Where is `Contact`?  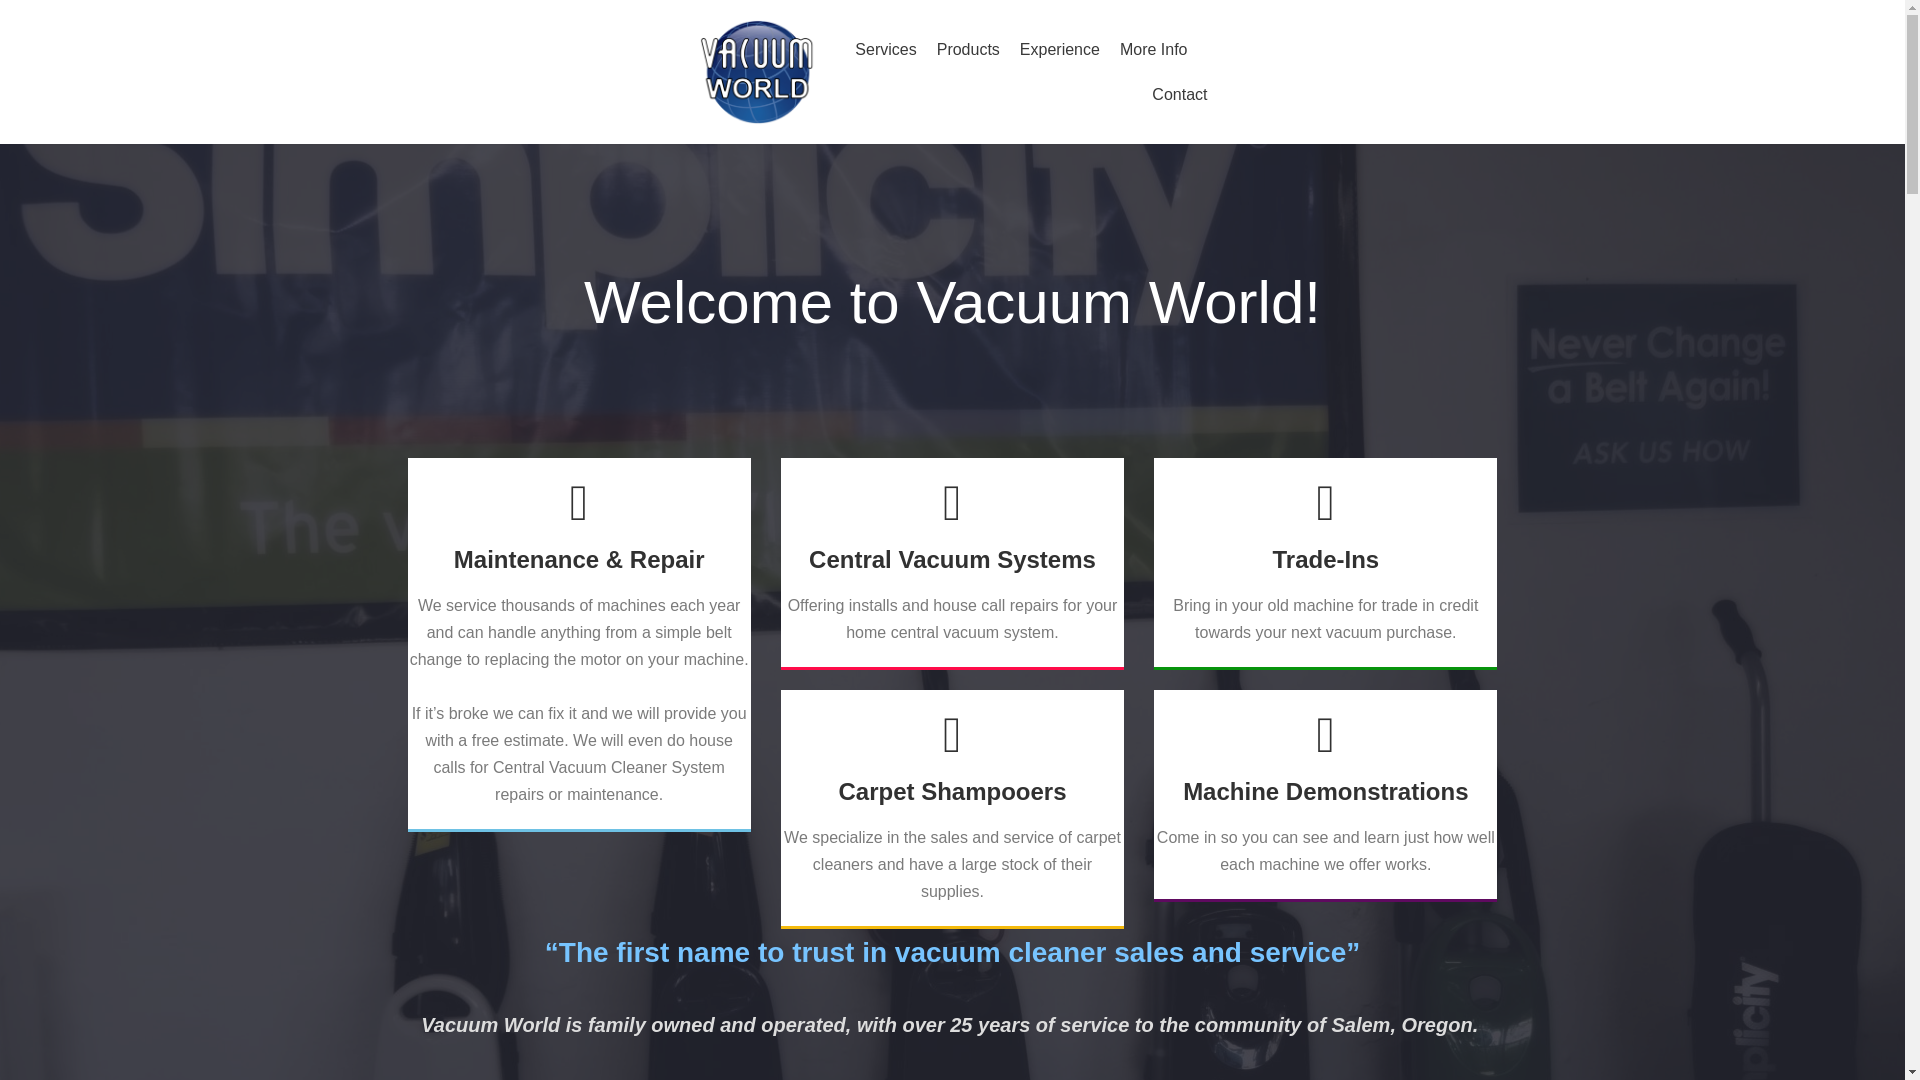 Contact is located at coordinates (1180, 95).